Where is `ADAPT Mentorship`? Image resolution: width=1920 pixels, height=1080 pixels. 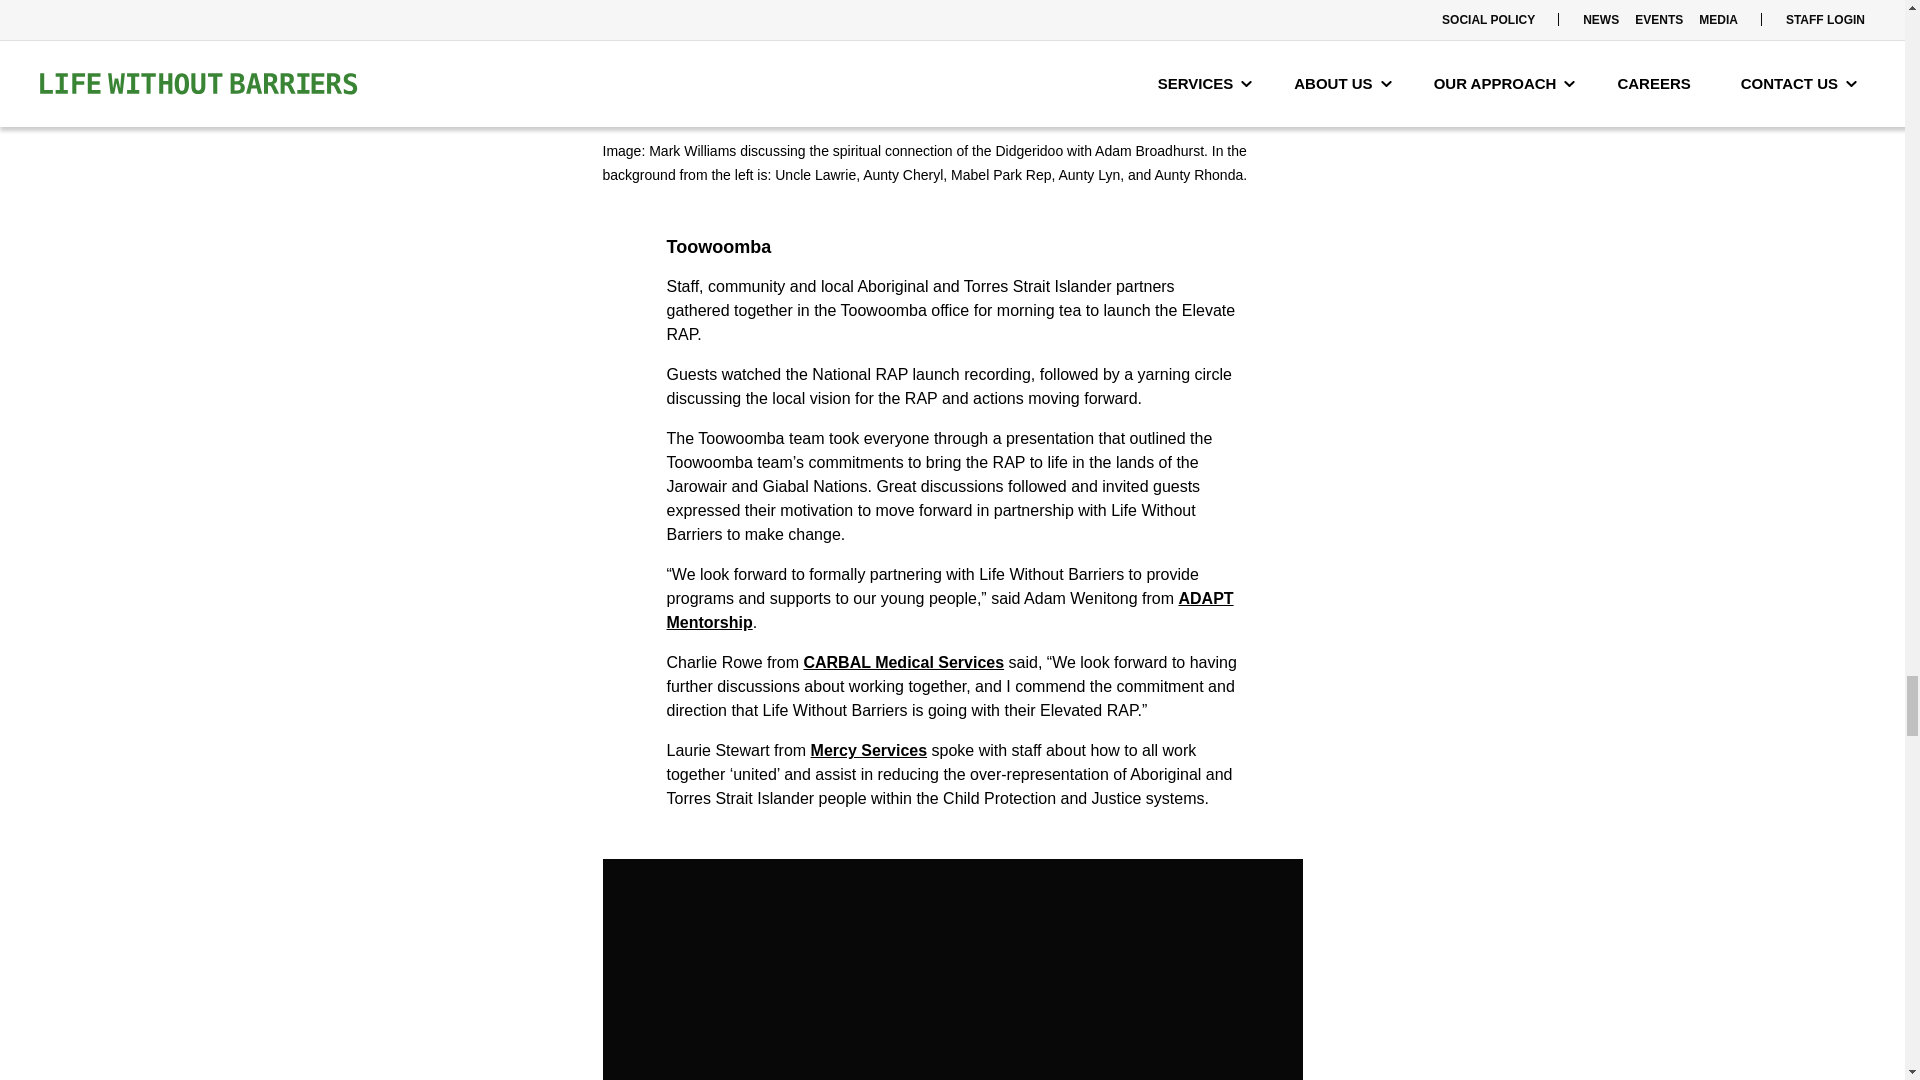
ADAPT Mentorship is located at coordinates (949, 610).